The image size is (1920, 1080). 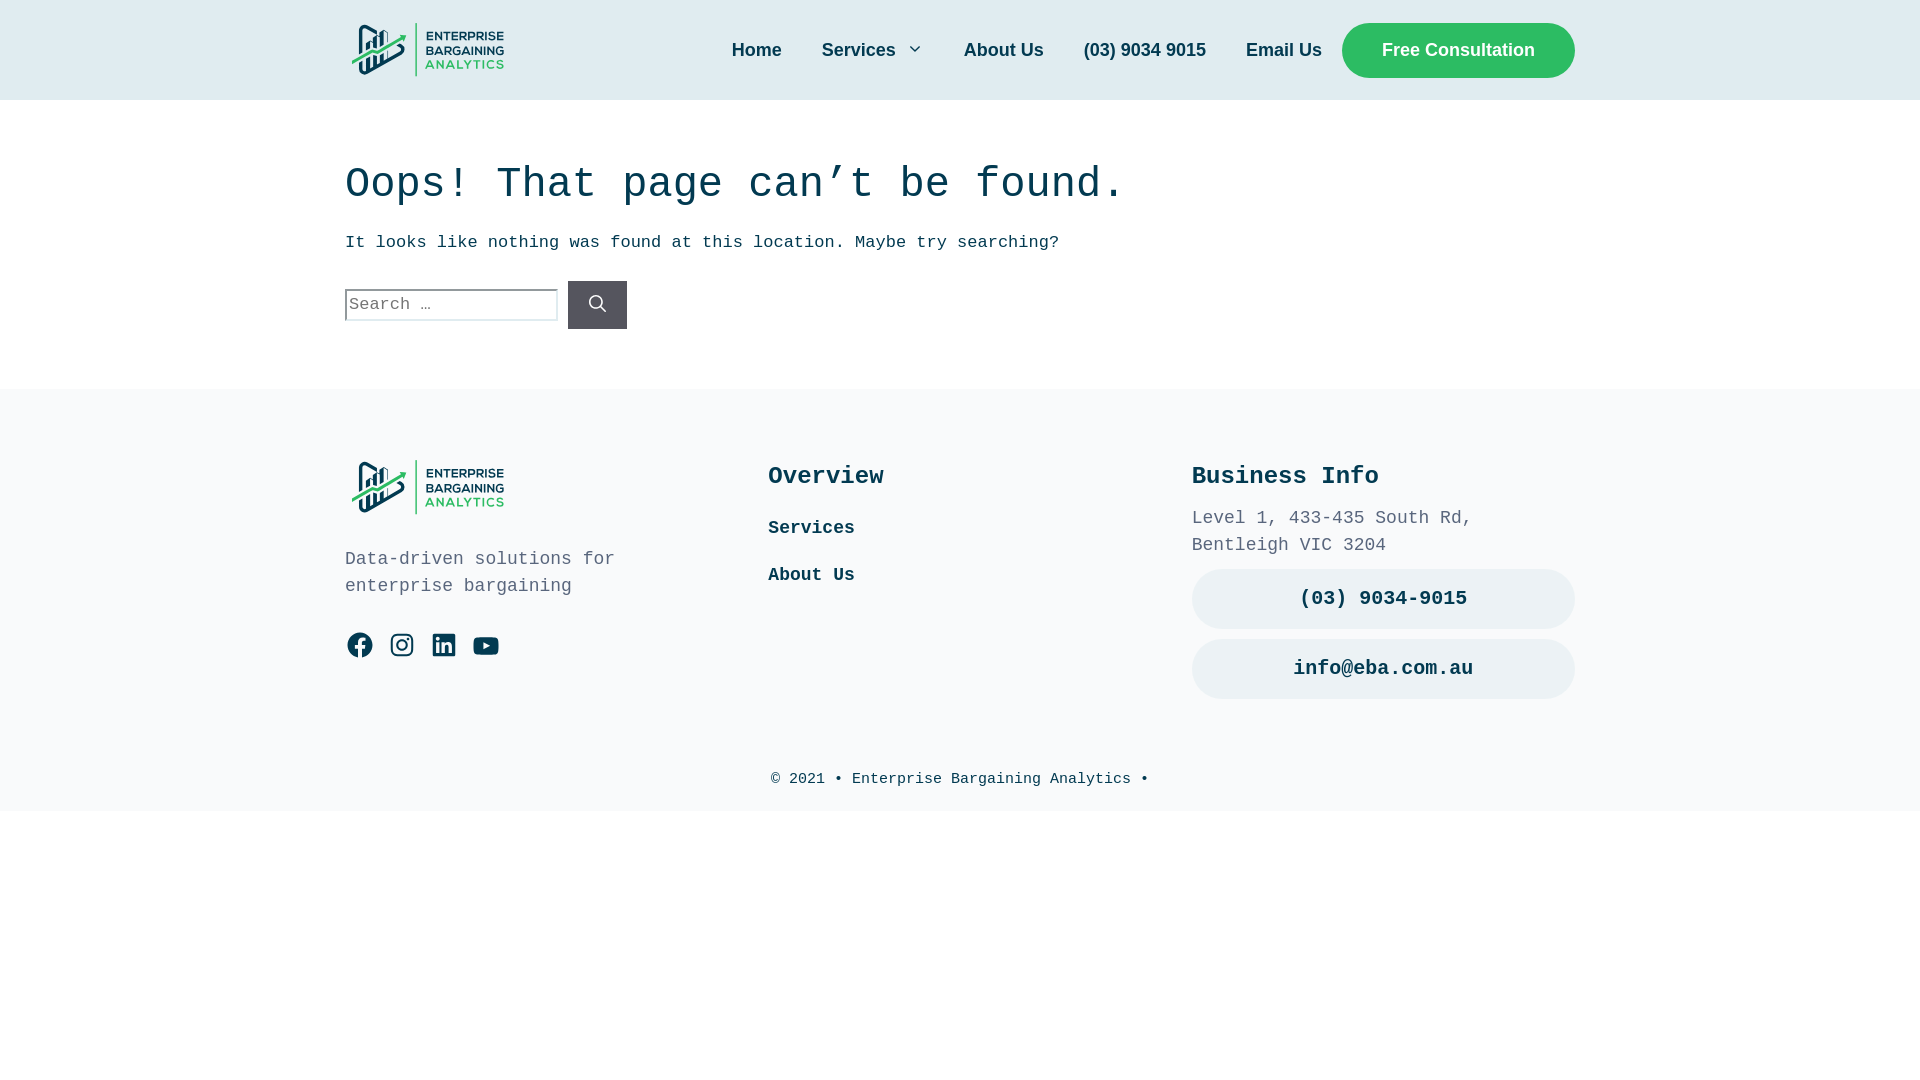 I want to click on Services, so click(x=811, y=528).